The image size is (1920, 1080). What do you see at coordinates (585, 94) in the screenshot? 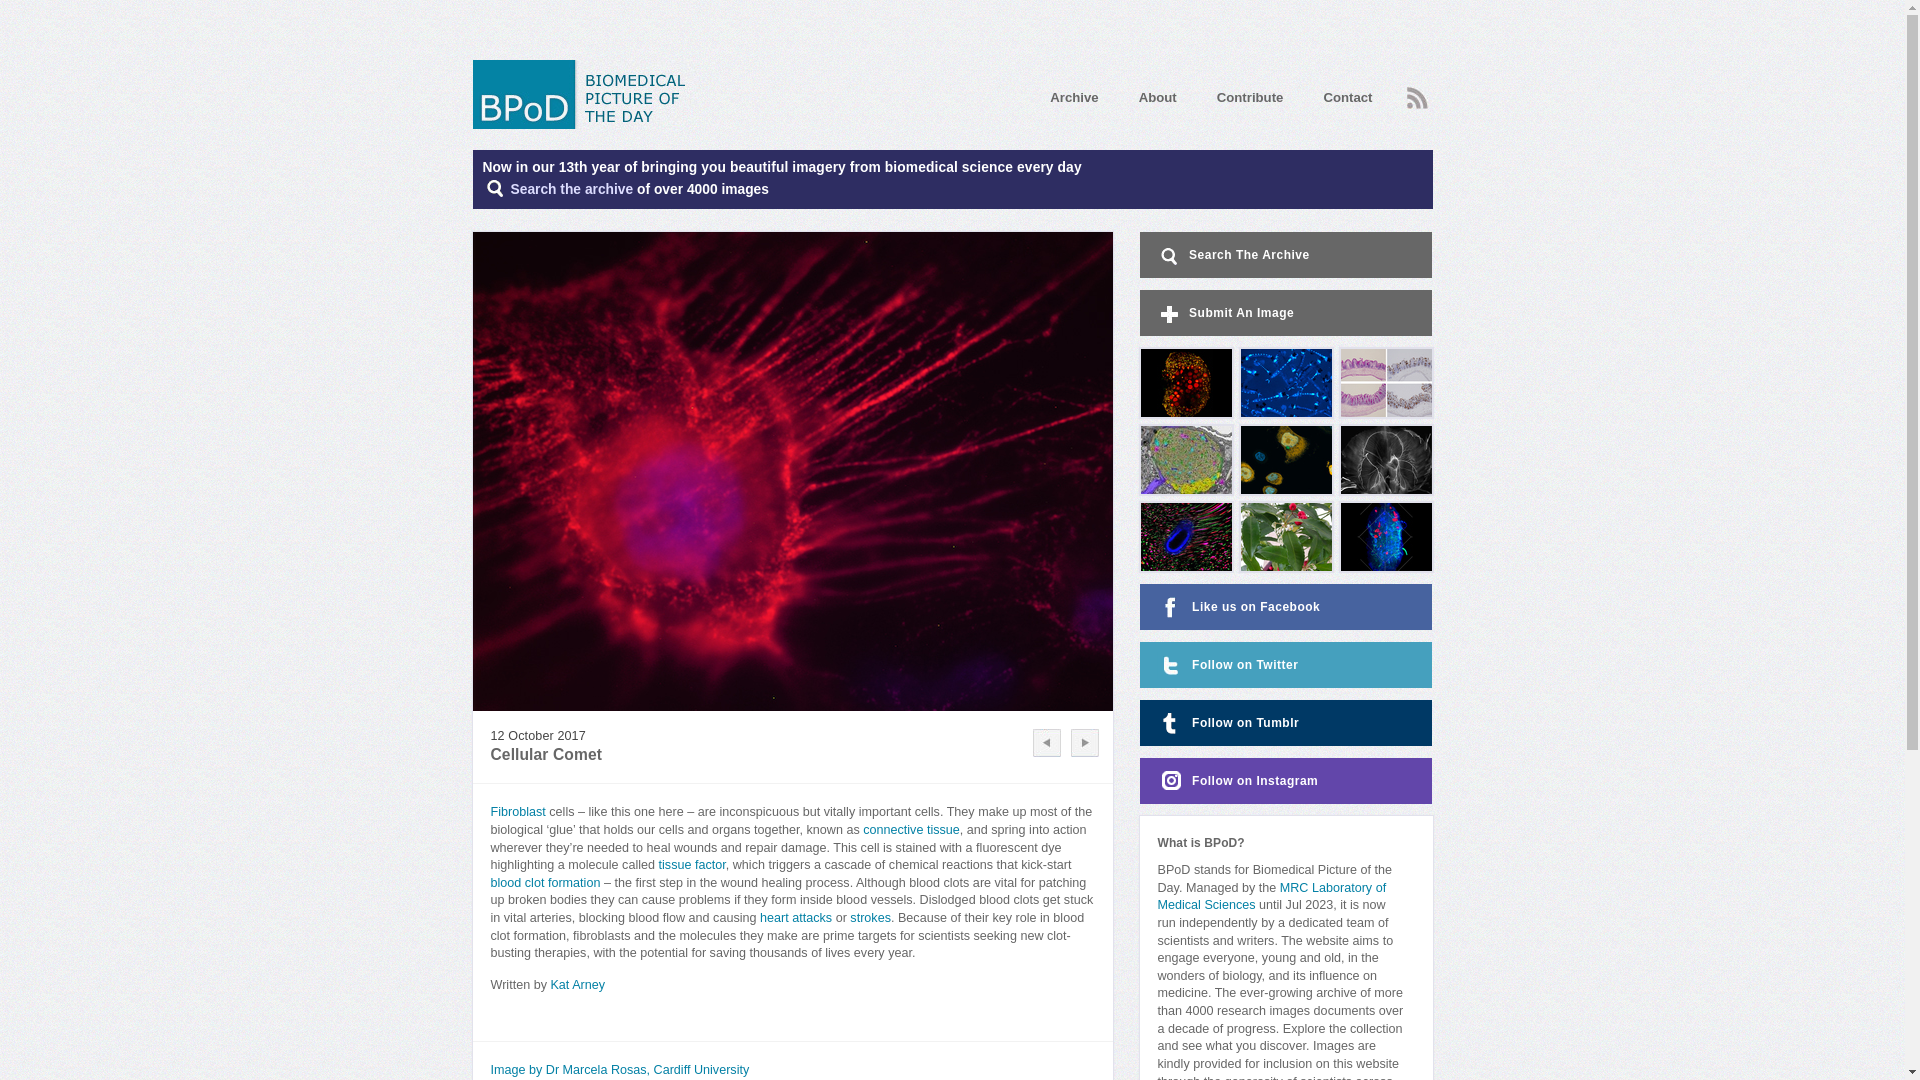
I see `Home` at bounding box center [585, 94].